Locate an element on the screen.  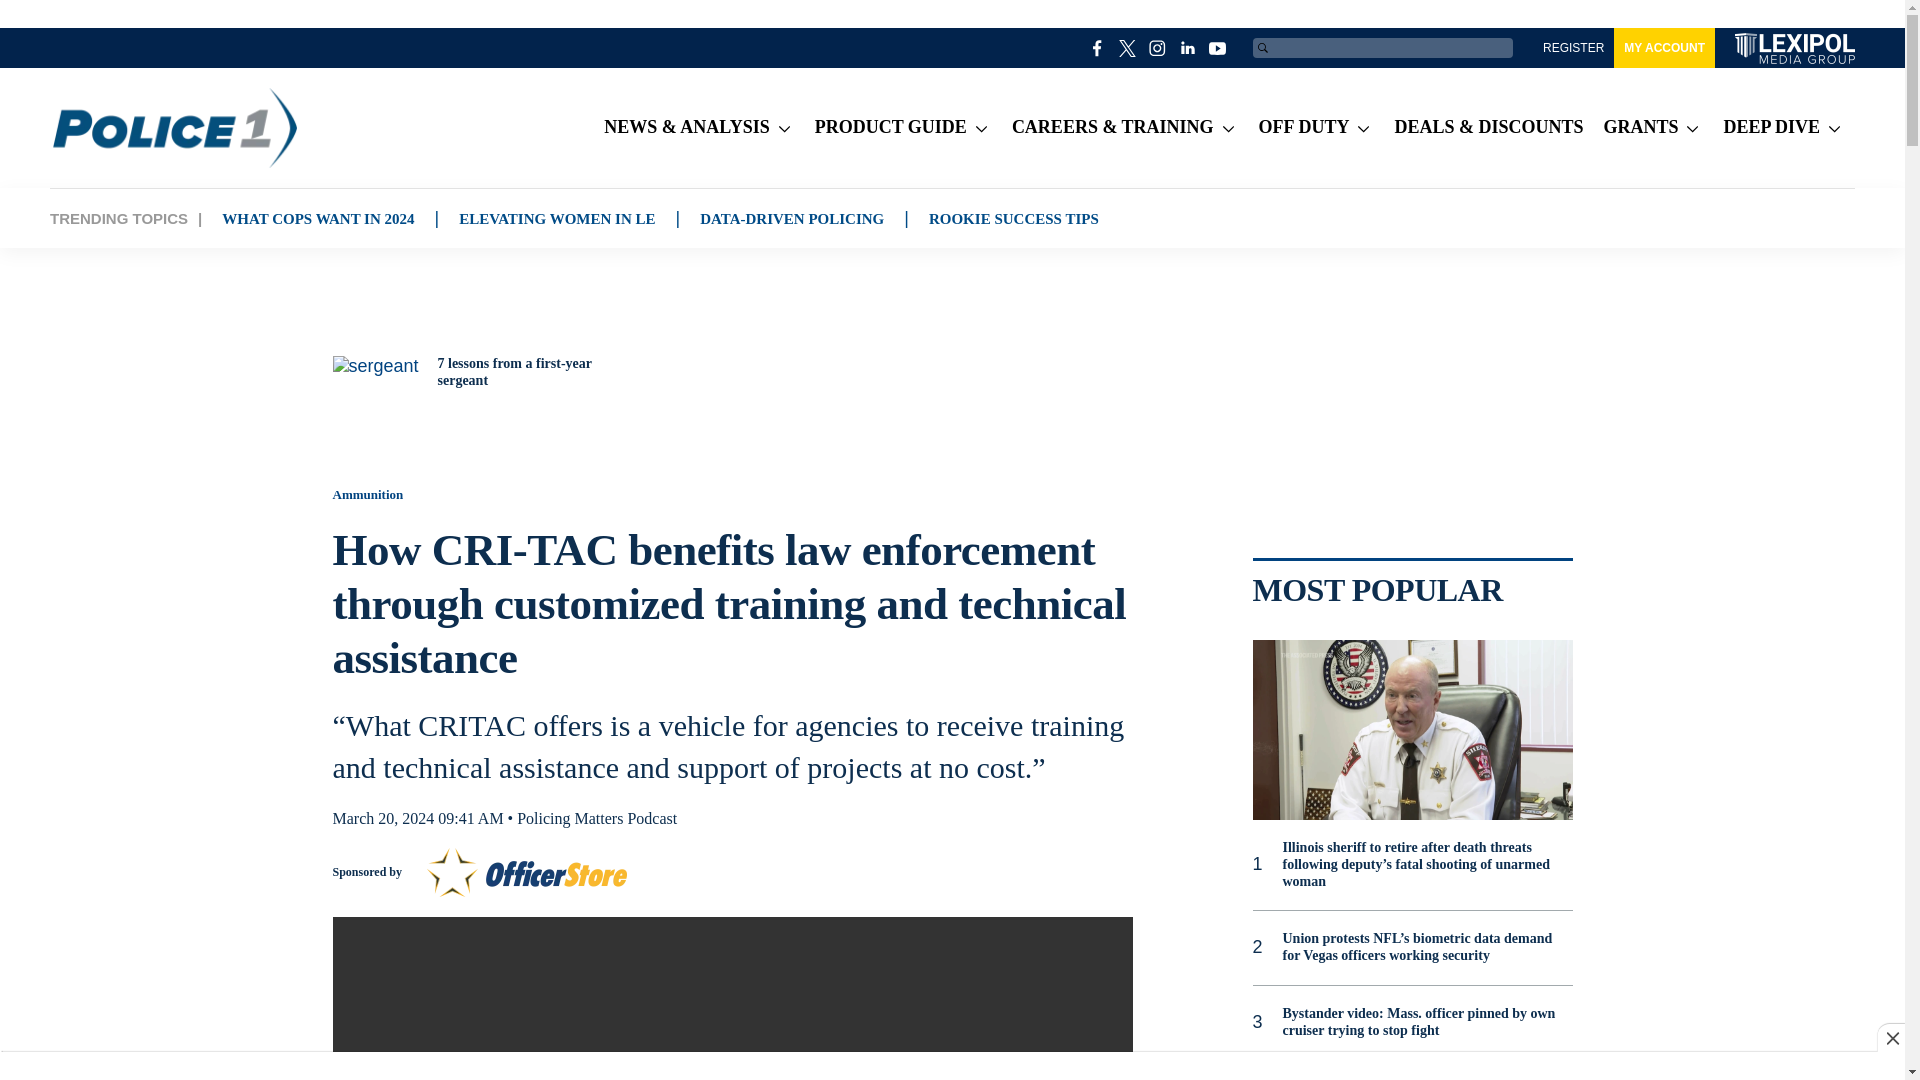
instagram is located at coordinates (1158, 48).